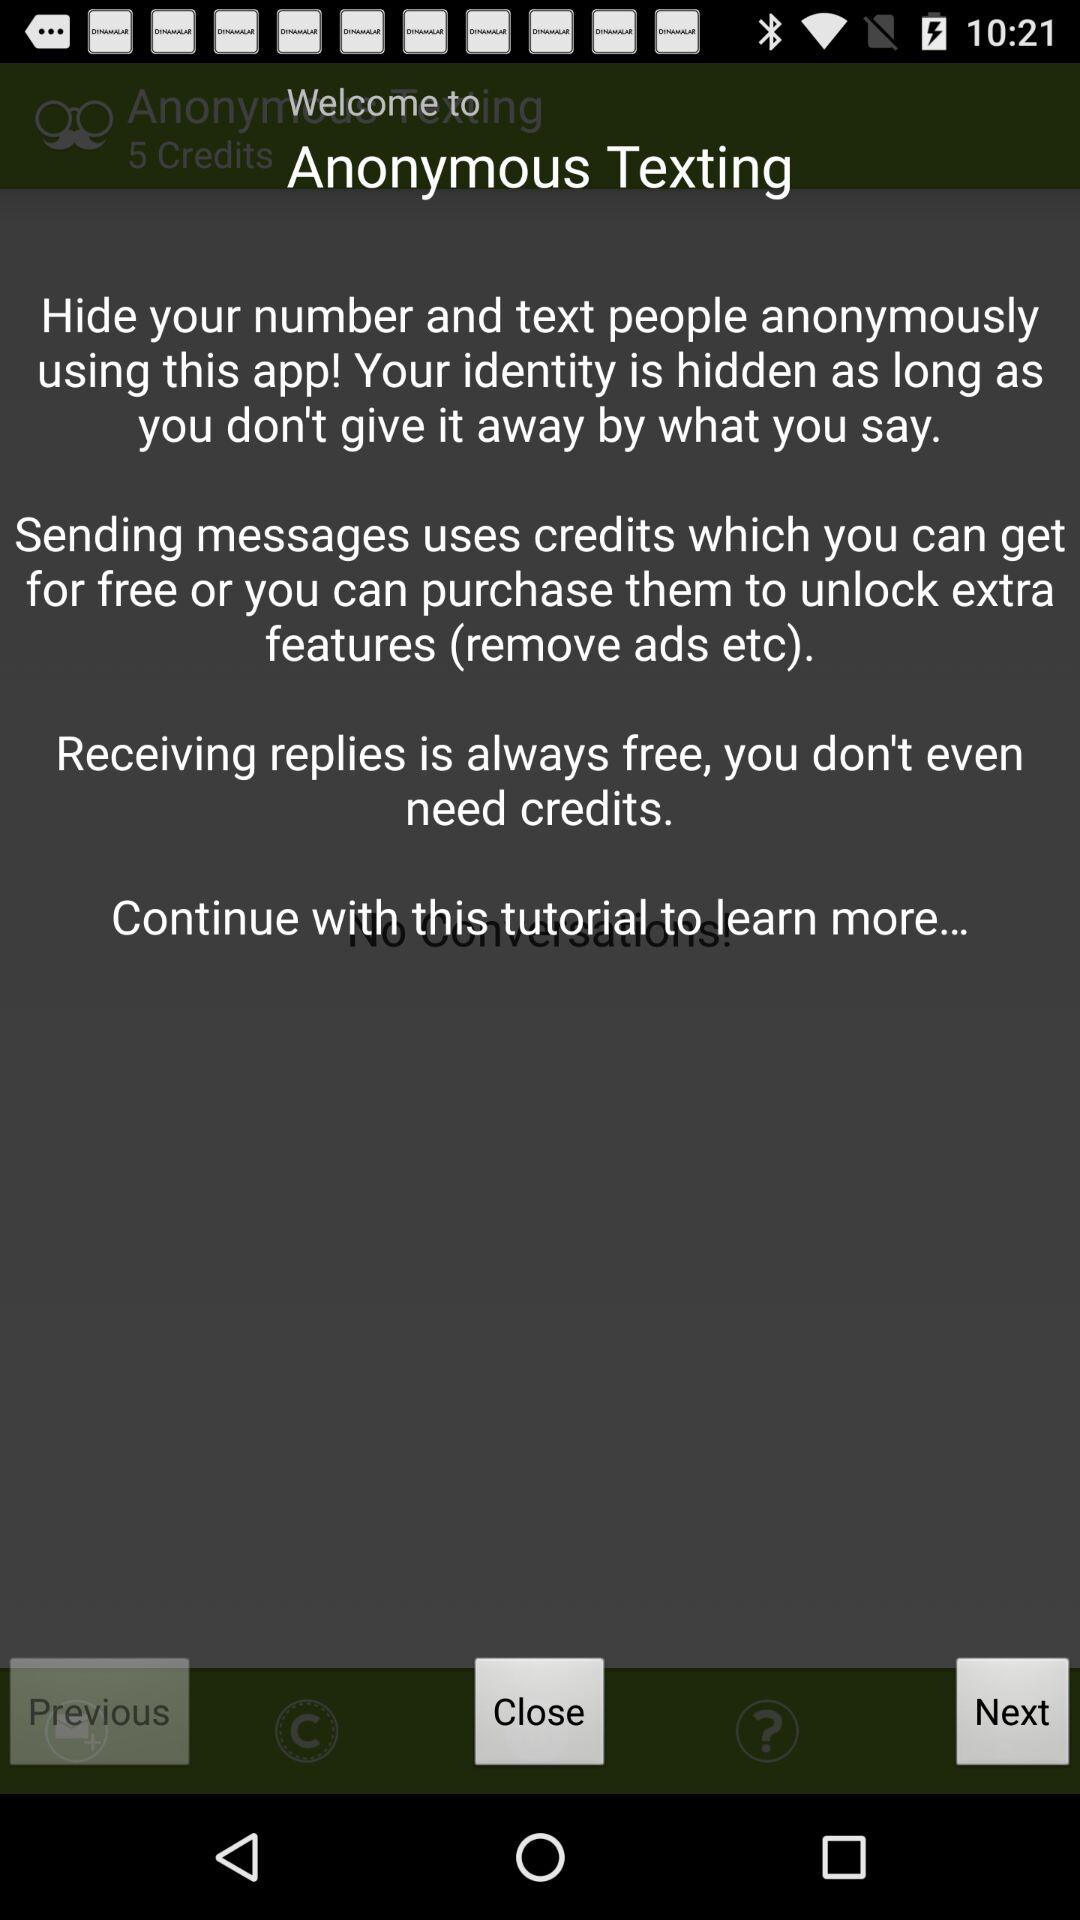  Describe the element at coordinates (1013, 1717) in the screenshot. I see `jump until next` at that location.